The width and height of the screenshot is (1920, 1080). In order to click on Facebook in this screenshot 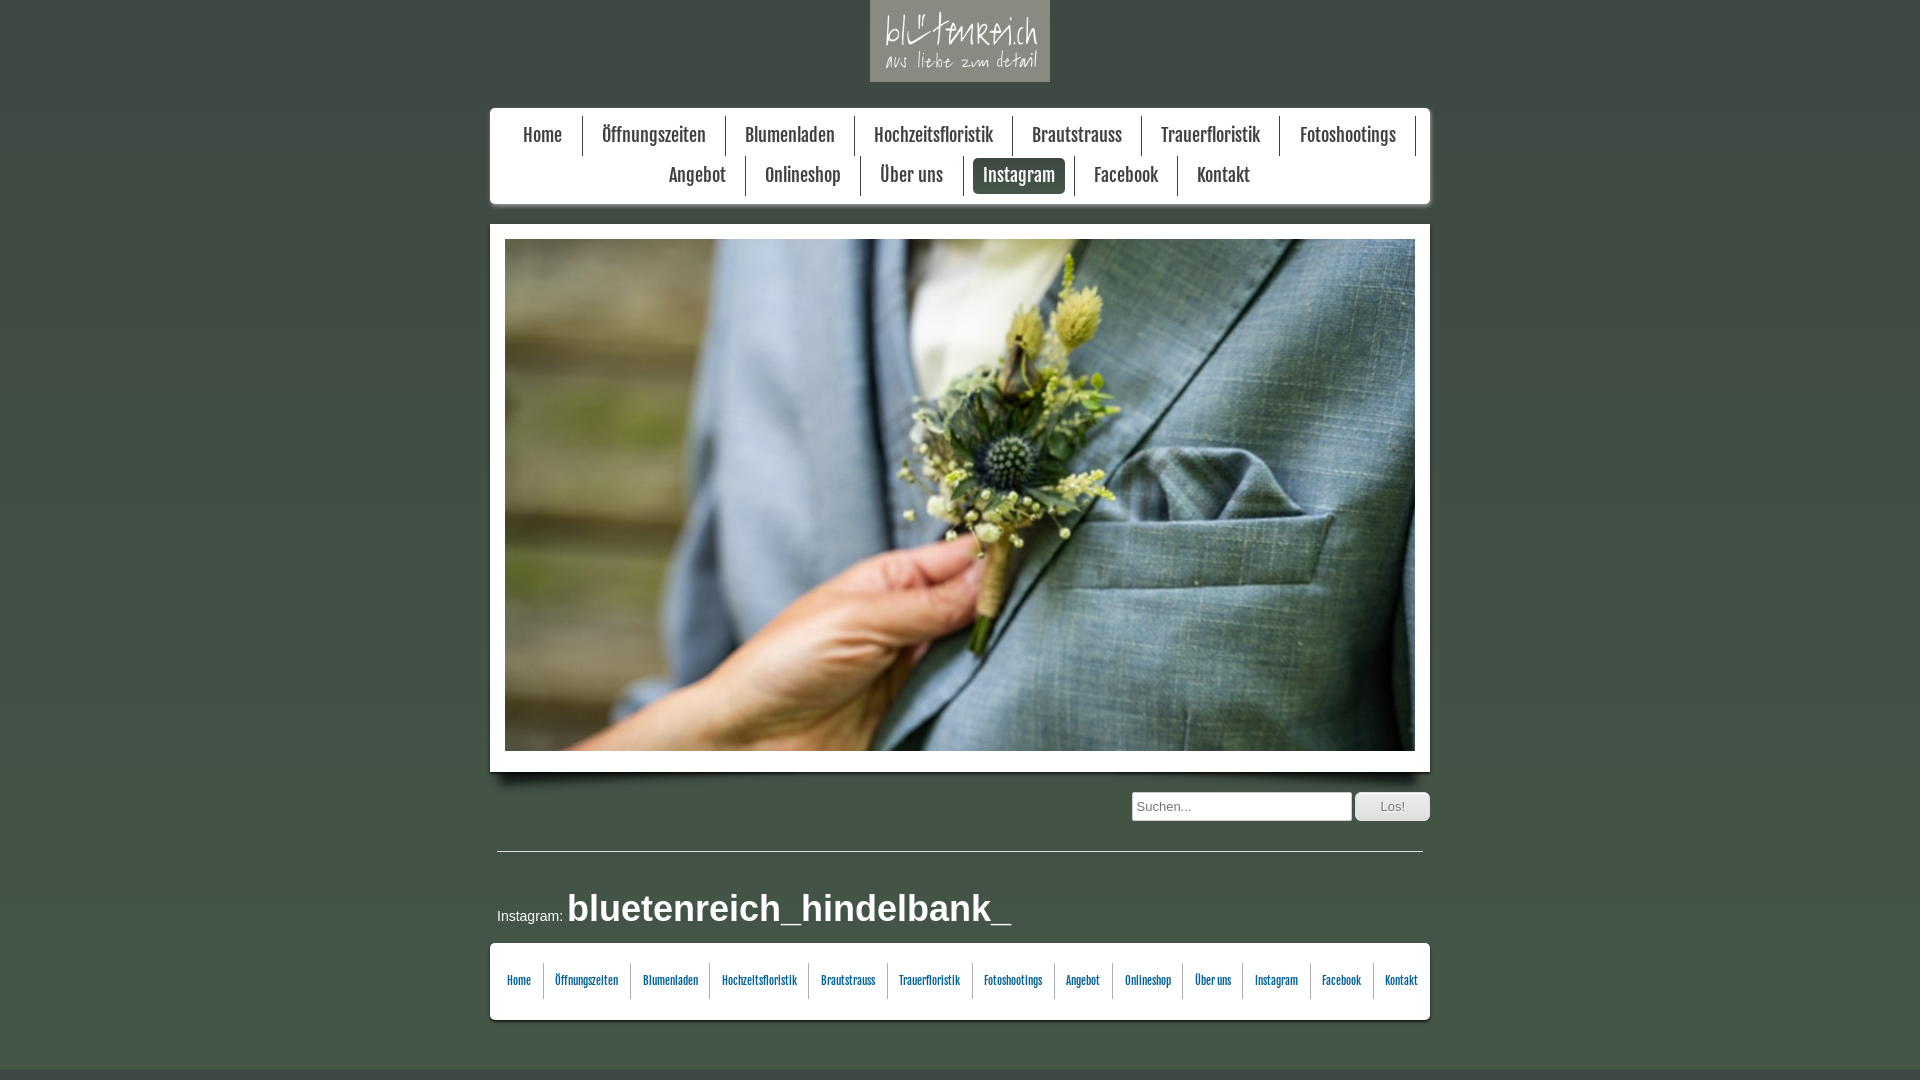, I will do `click(1342, 980)`.